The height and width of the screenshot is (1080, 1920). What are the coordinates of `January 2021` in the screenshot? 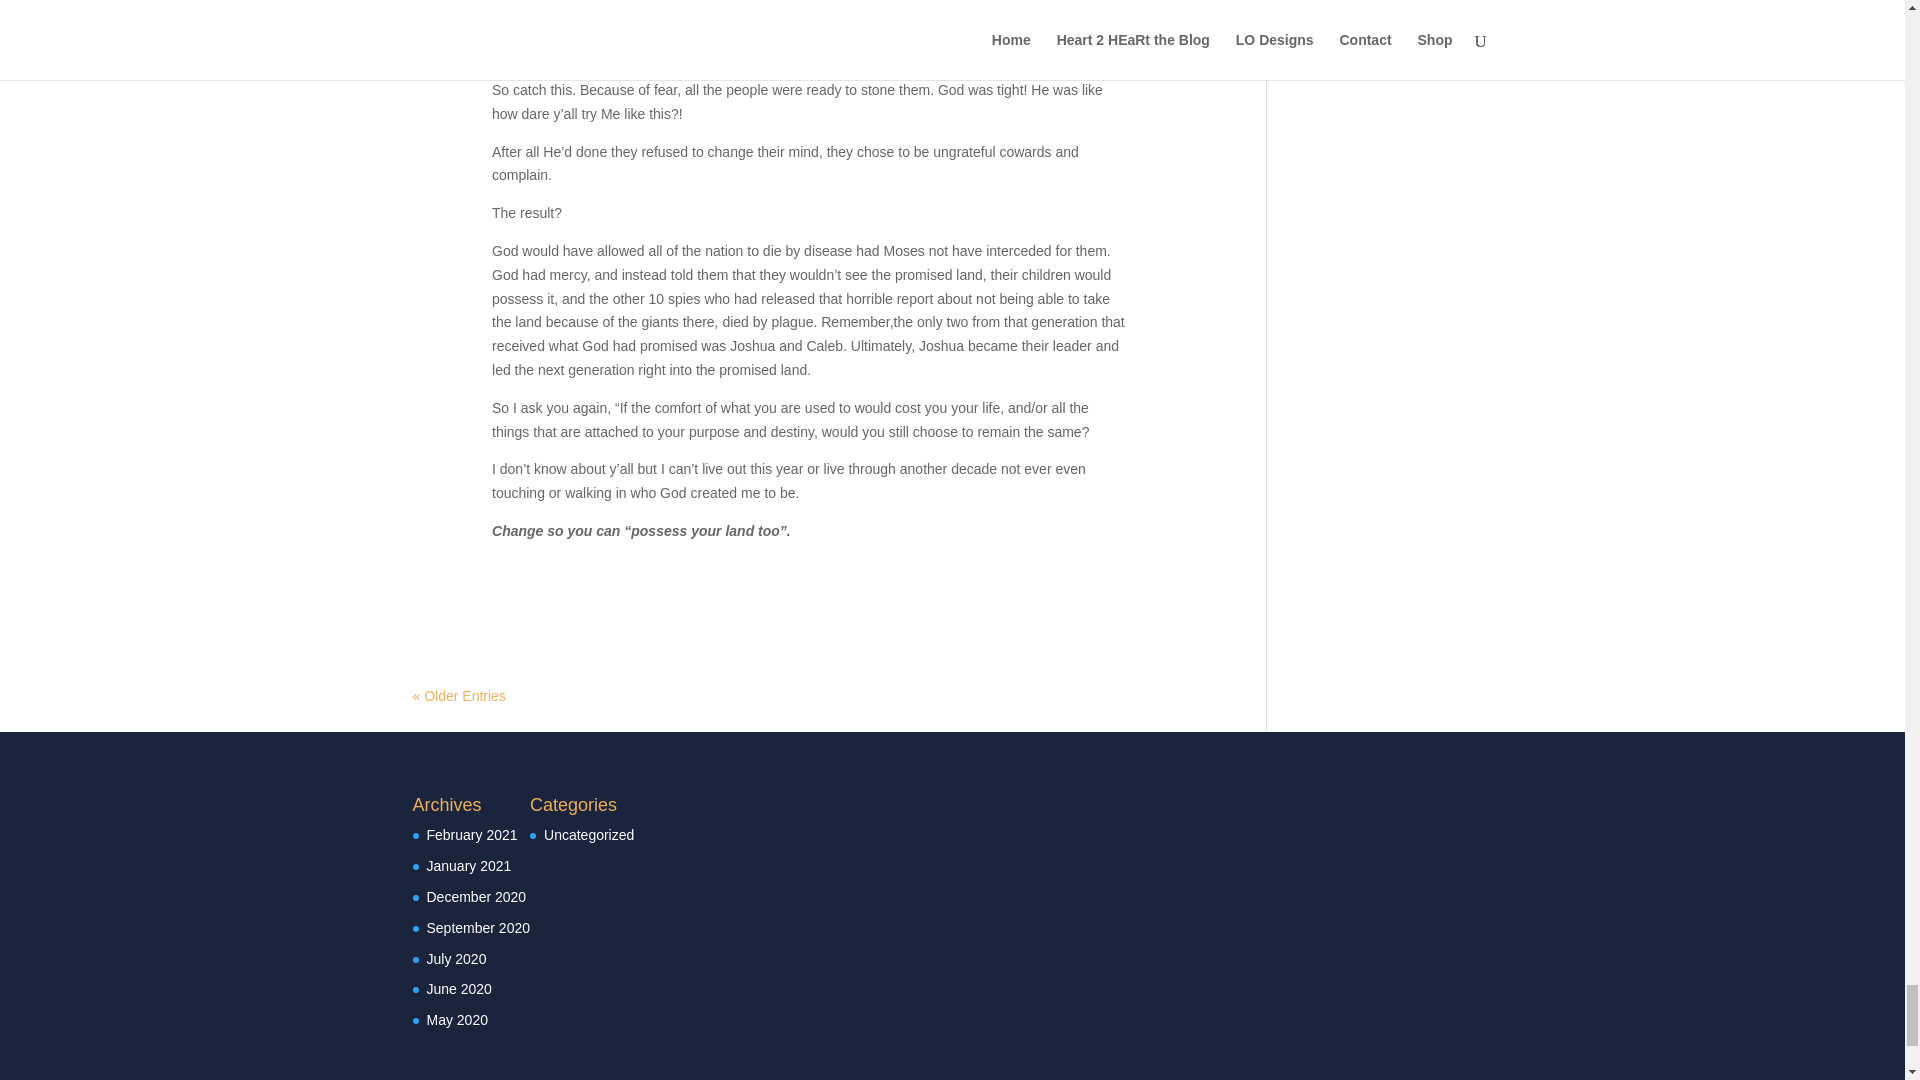 It's located at (468, 865).